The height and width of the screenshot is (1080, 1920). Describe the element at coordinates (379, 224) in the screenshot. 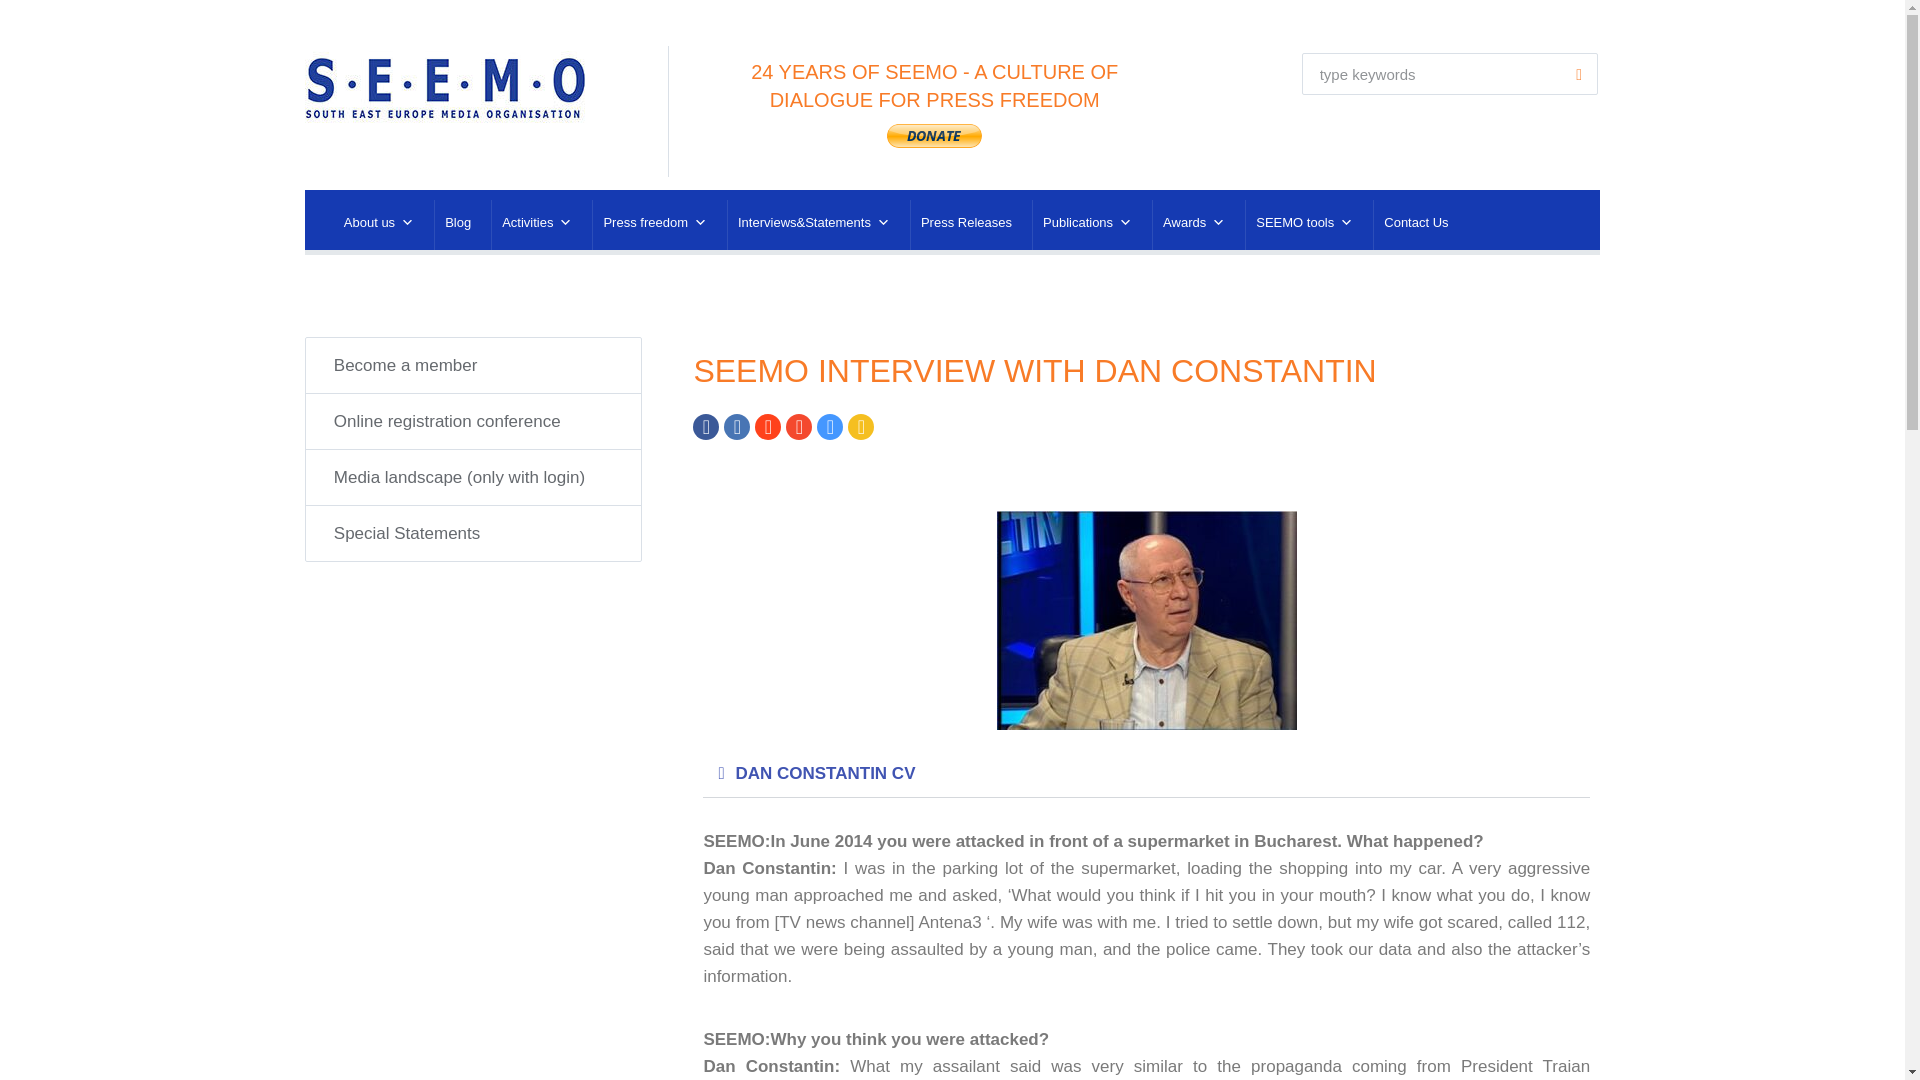

I see `About us` at that location.